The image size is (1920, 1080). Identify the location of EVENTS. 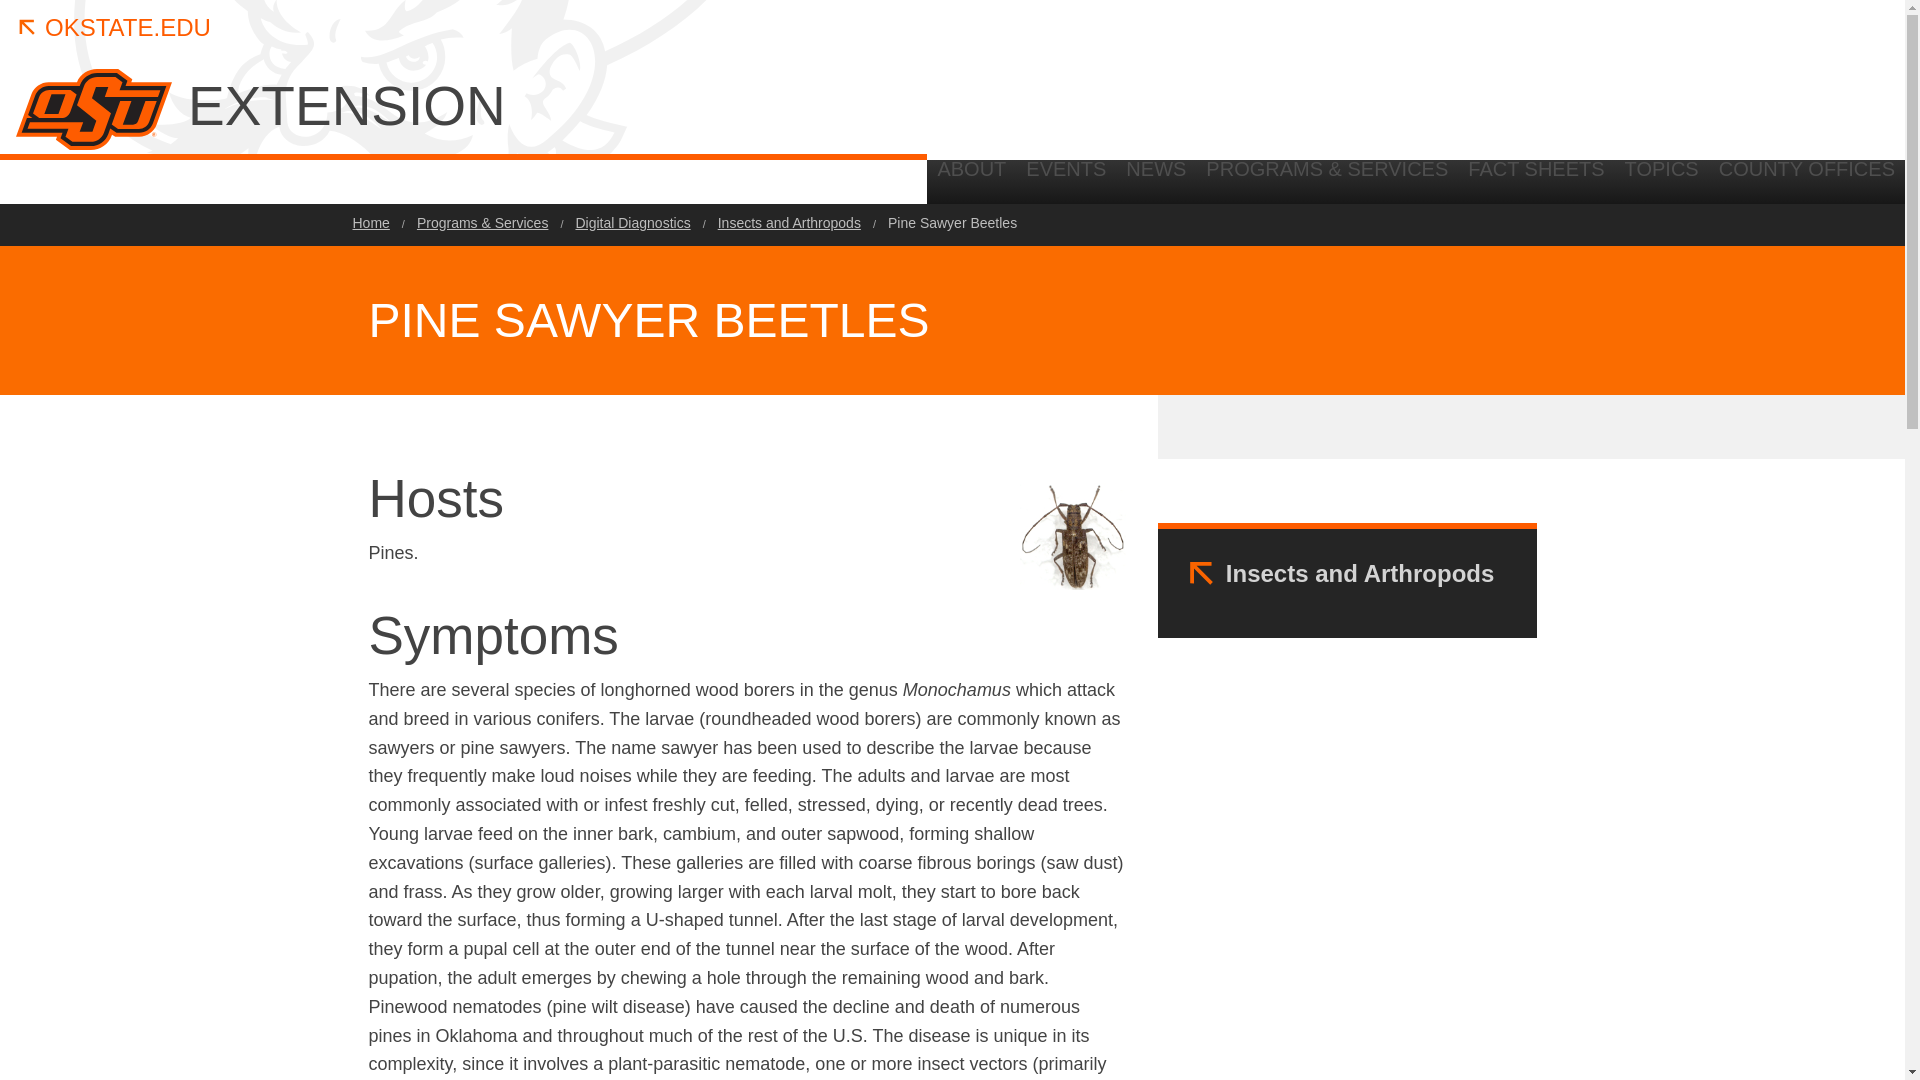
(1065, 176).